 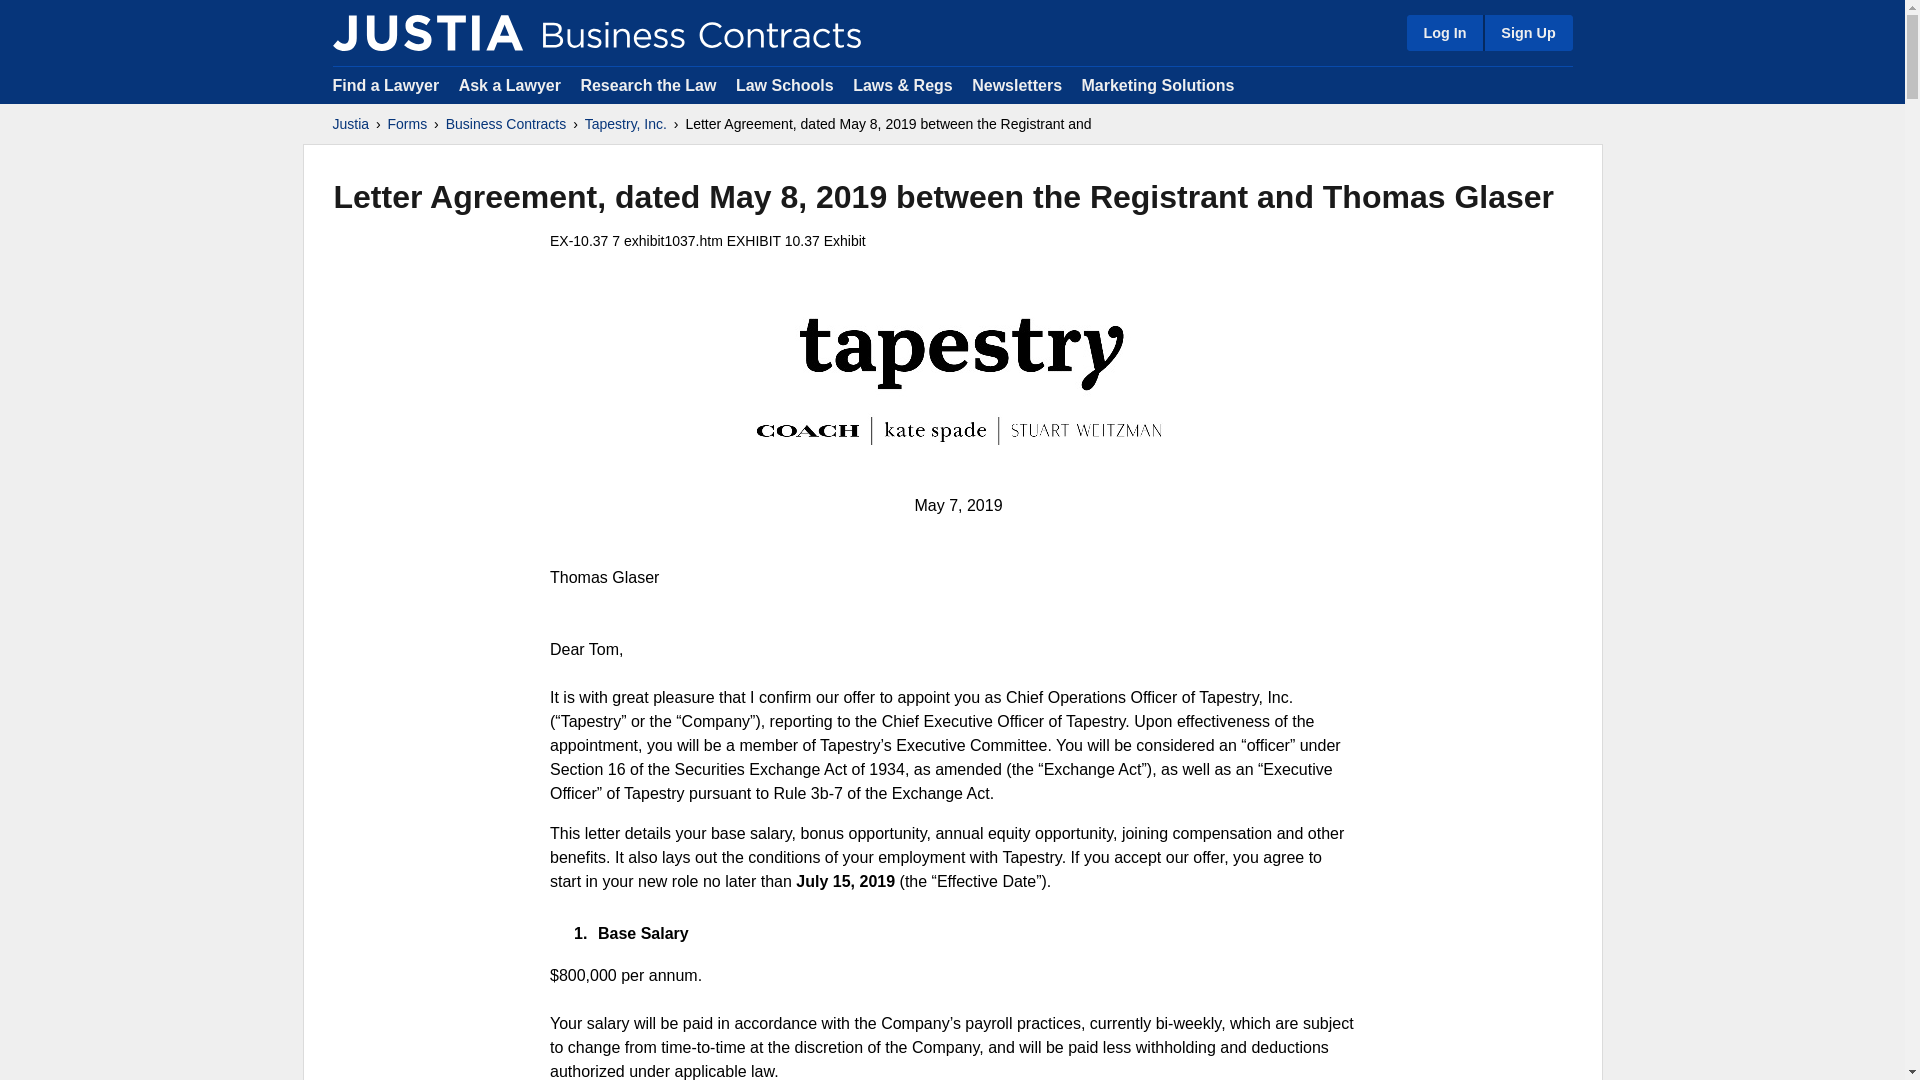 What do you see at coordinates (506, 124) in the screenshot?
I see `Business Contracts` at bounding box center [506, 124].